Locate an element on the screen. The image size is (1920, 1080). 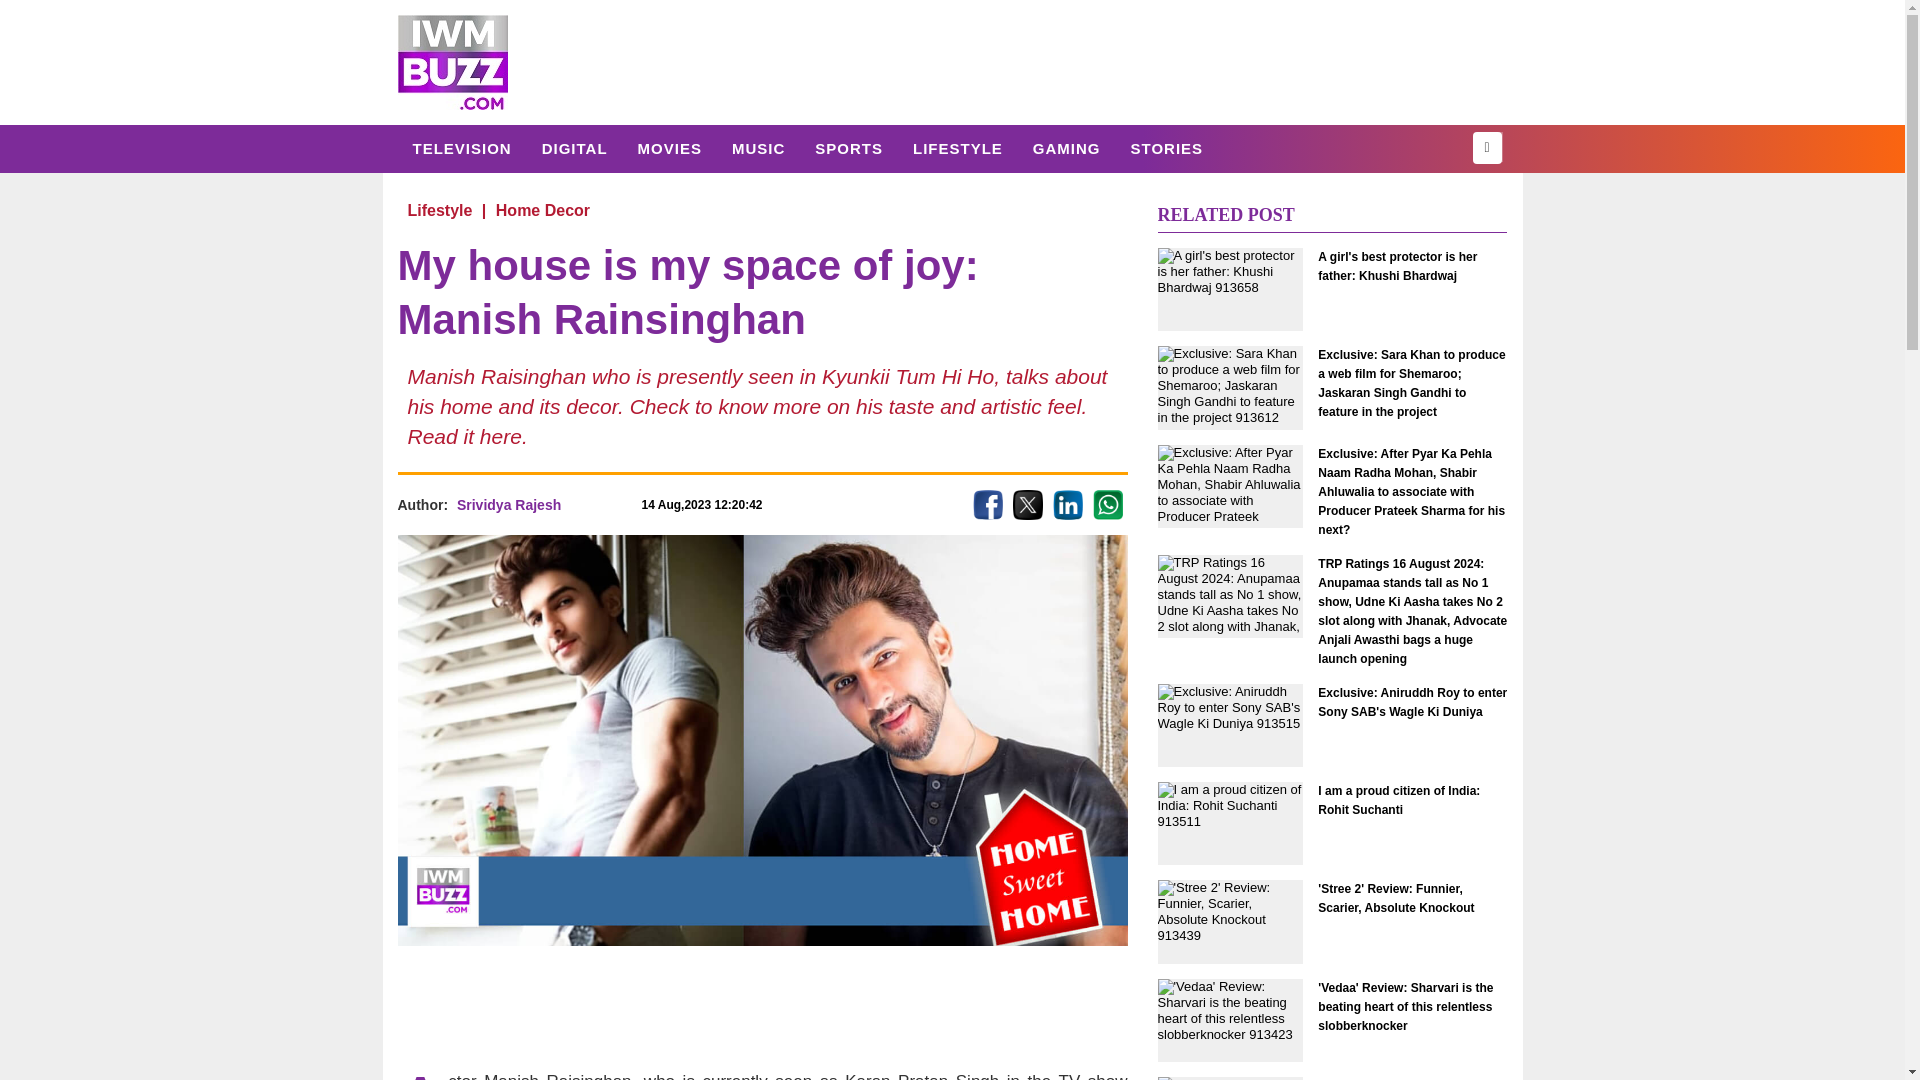
Gaming is located at coordinates (1066, 148).